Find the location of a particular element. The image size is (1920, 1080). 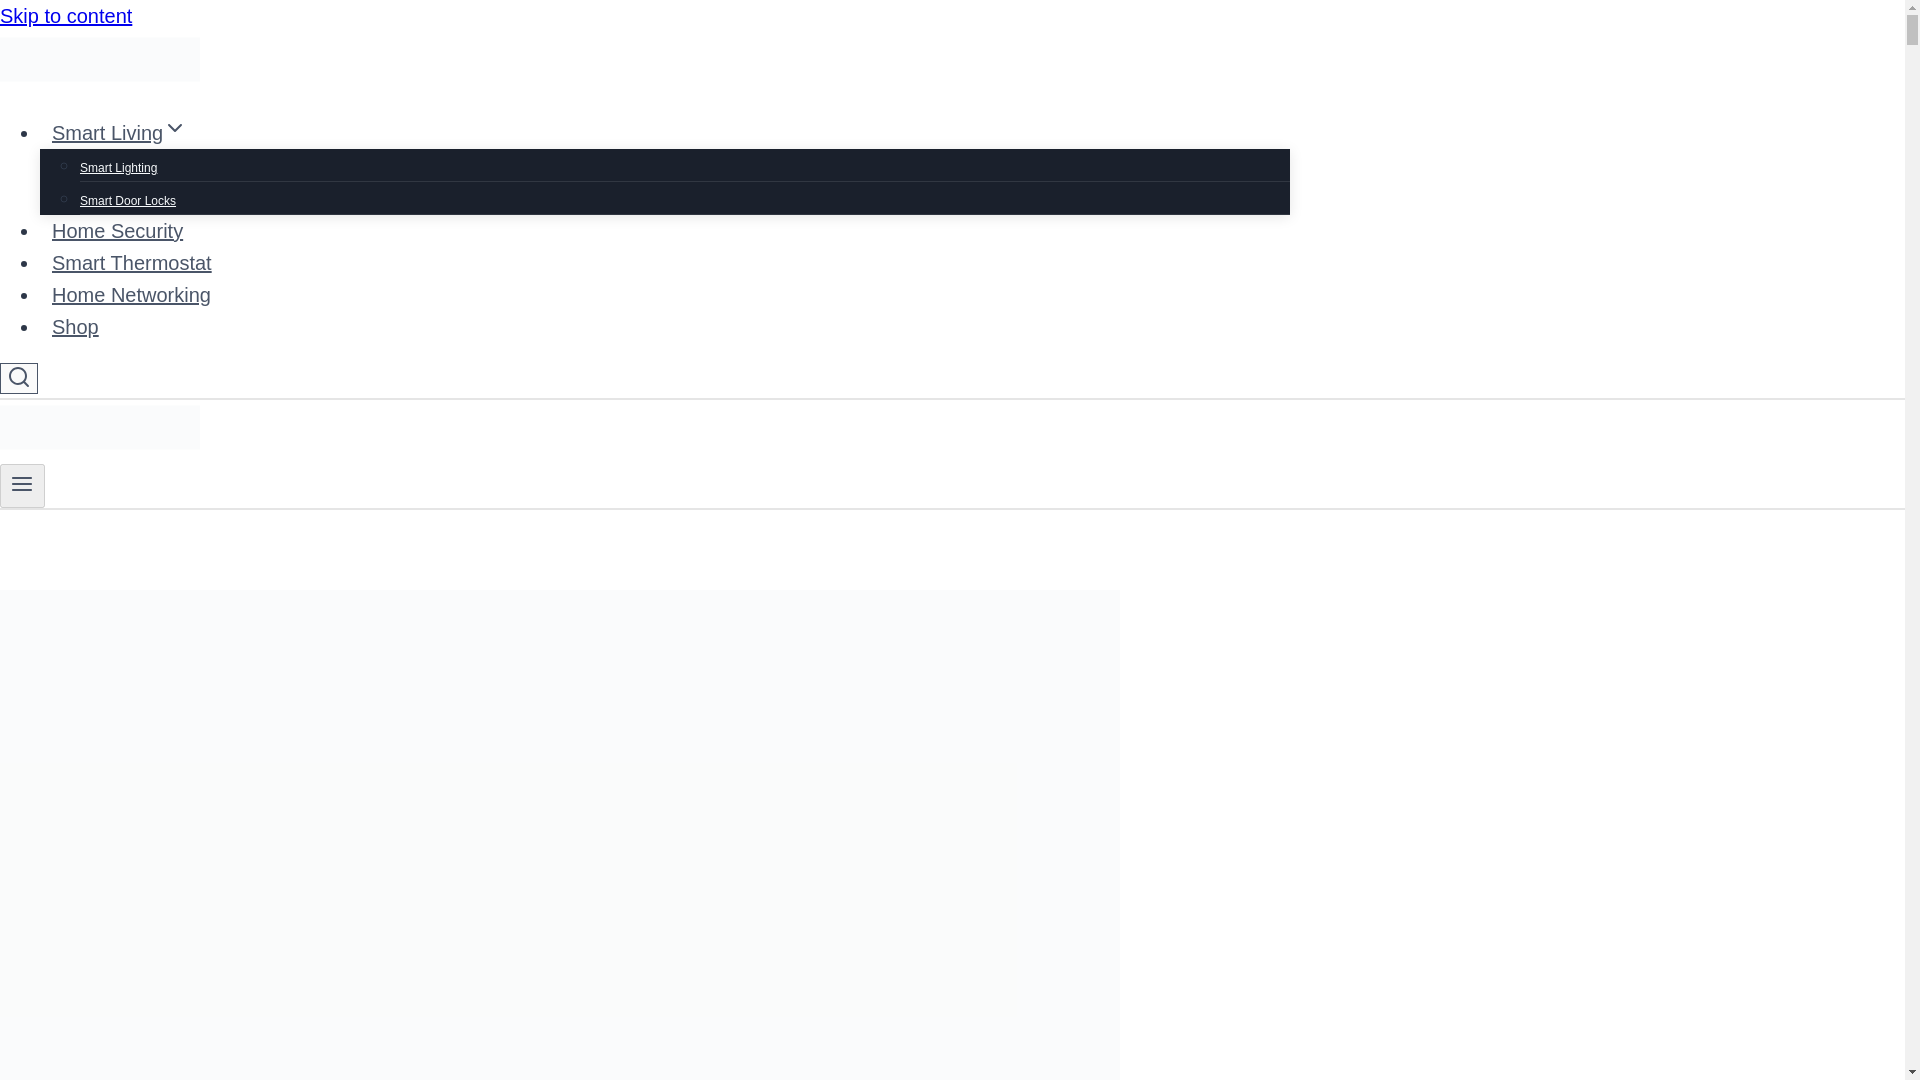

Expand is located at coordinates (174, 128).